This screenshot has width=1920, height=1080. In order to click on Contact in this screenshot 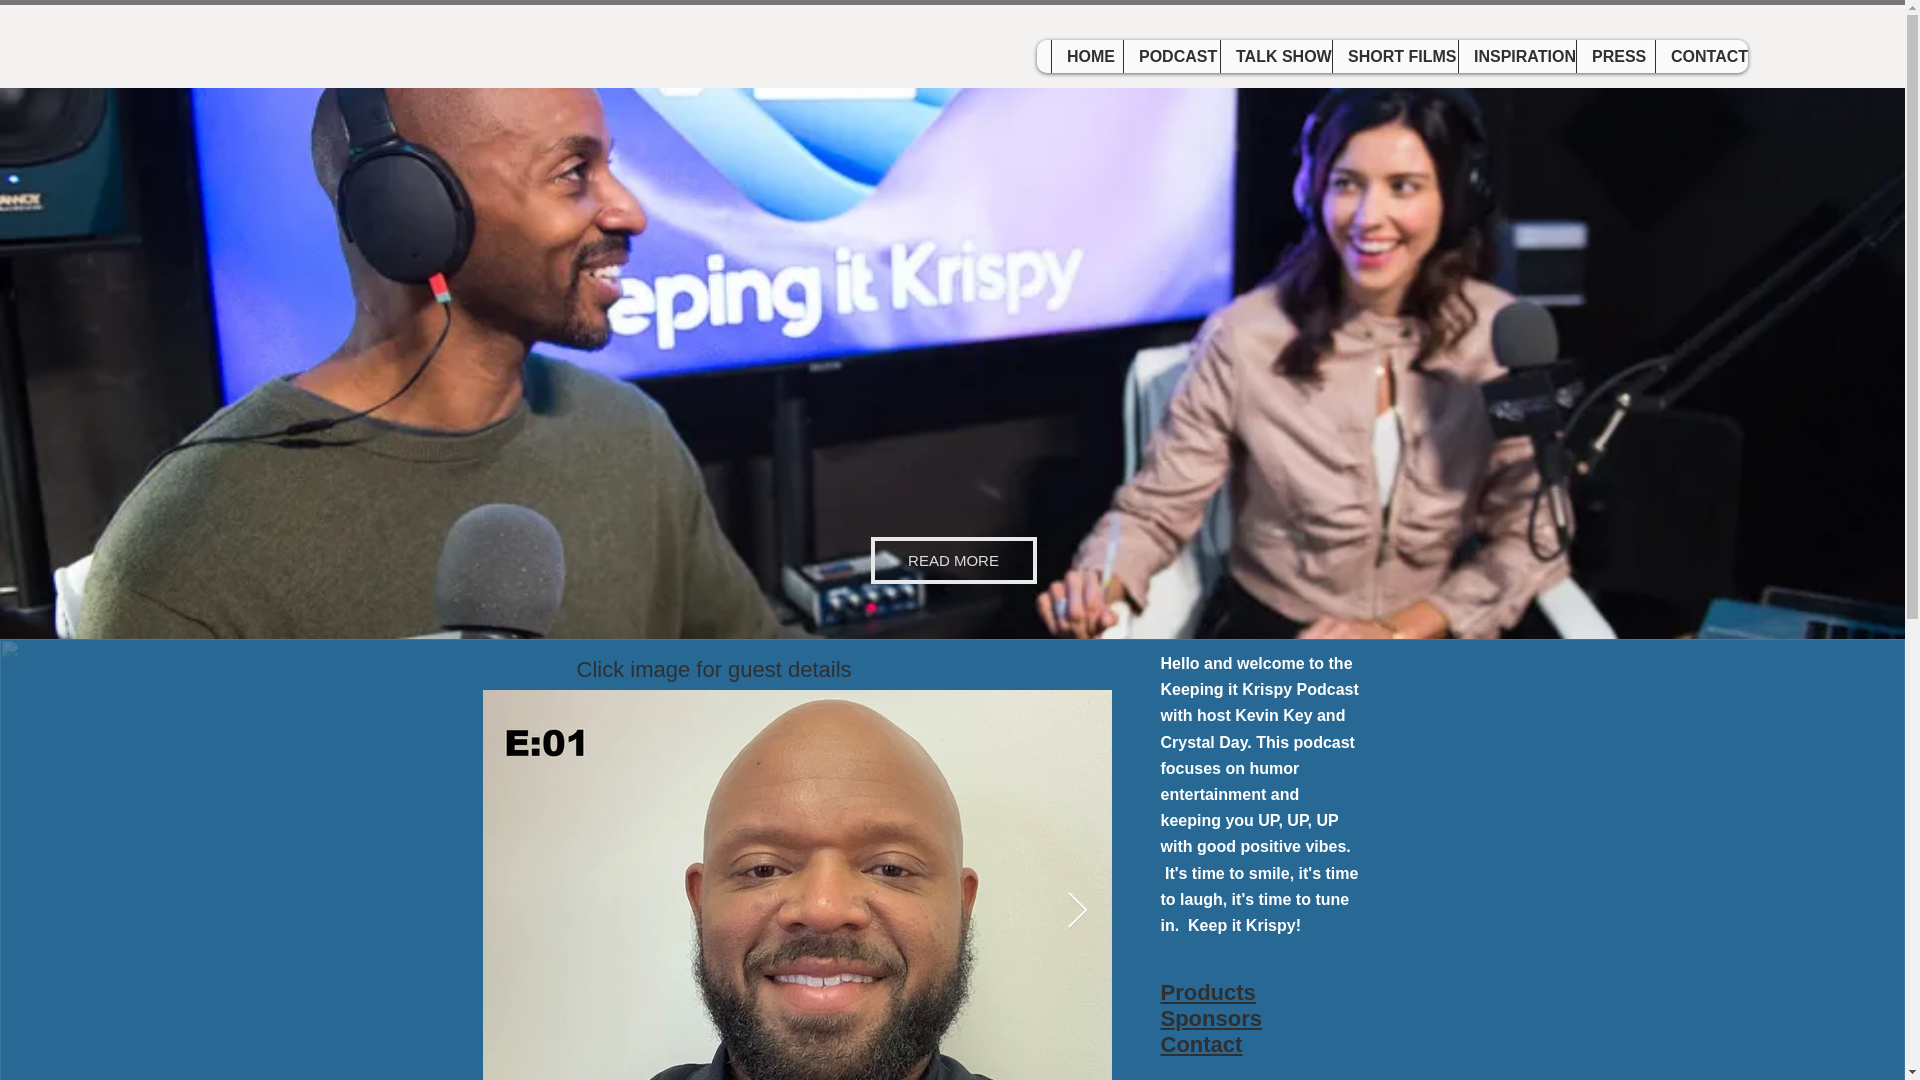, I will do `click(1200, 1044)`.